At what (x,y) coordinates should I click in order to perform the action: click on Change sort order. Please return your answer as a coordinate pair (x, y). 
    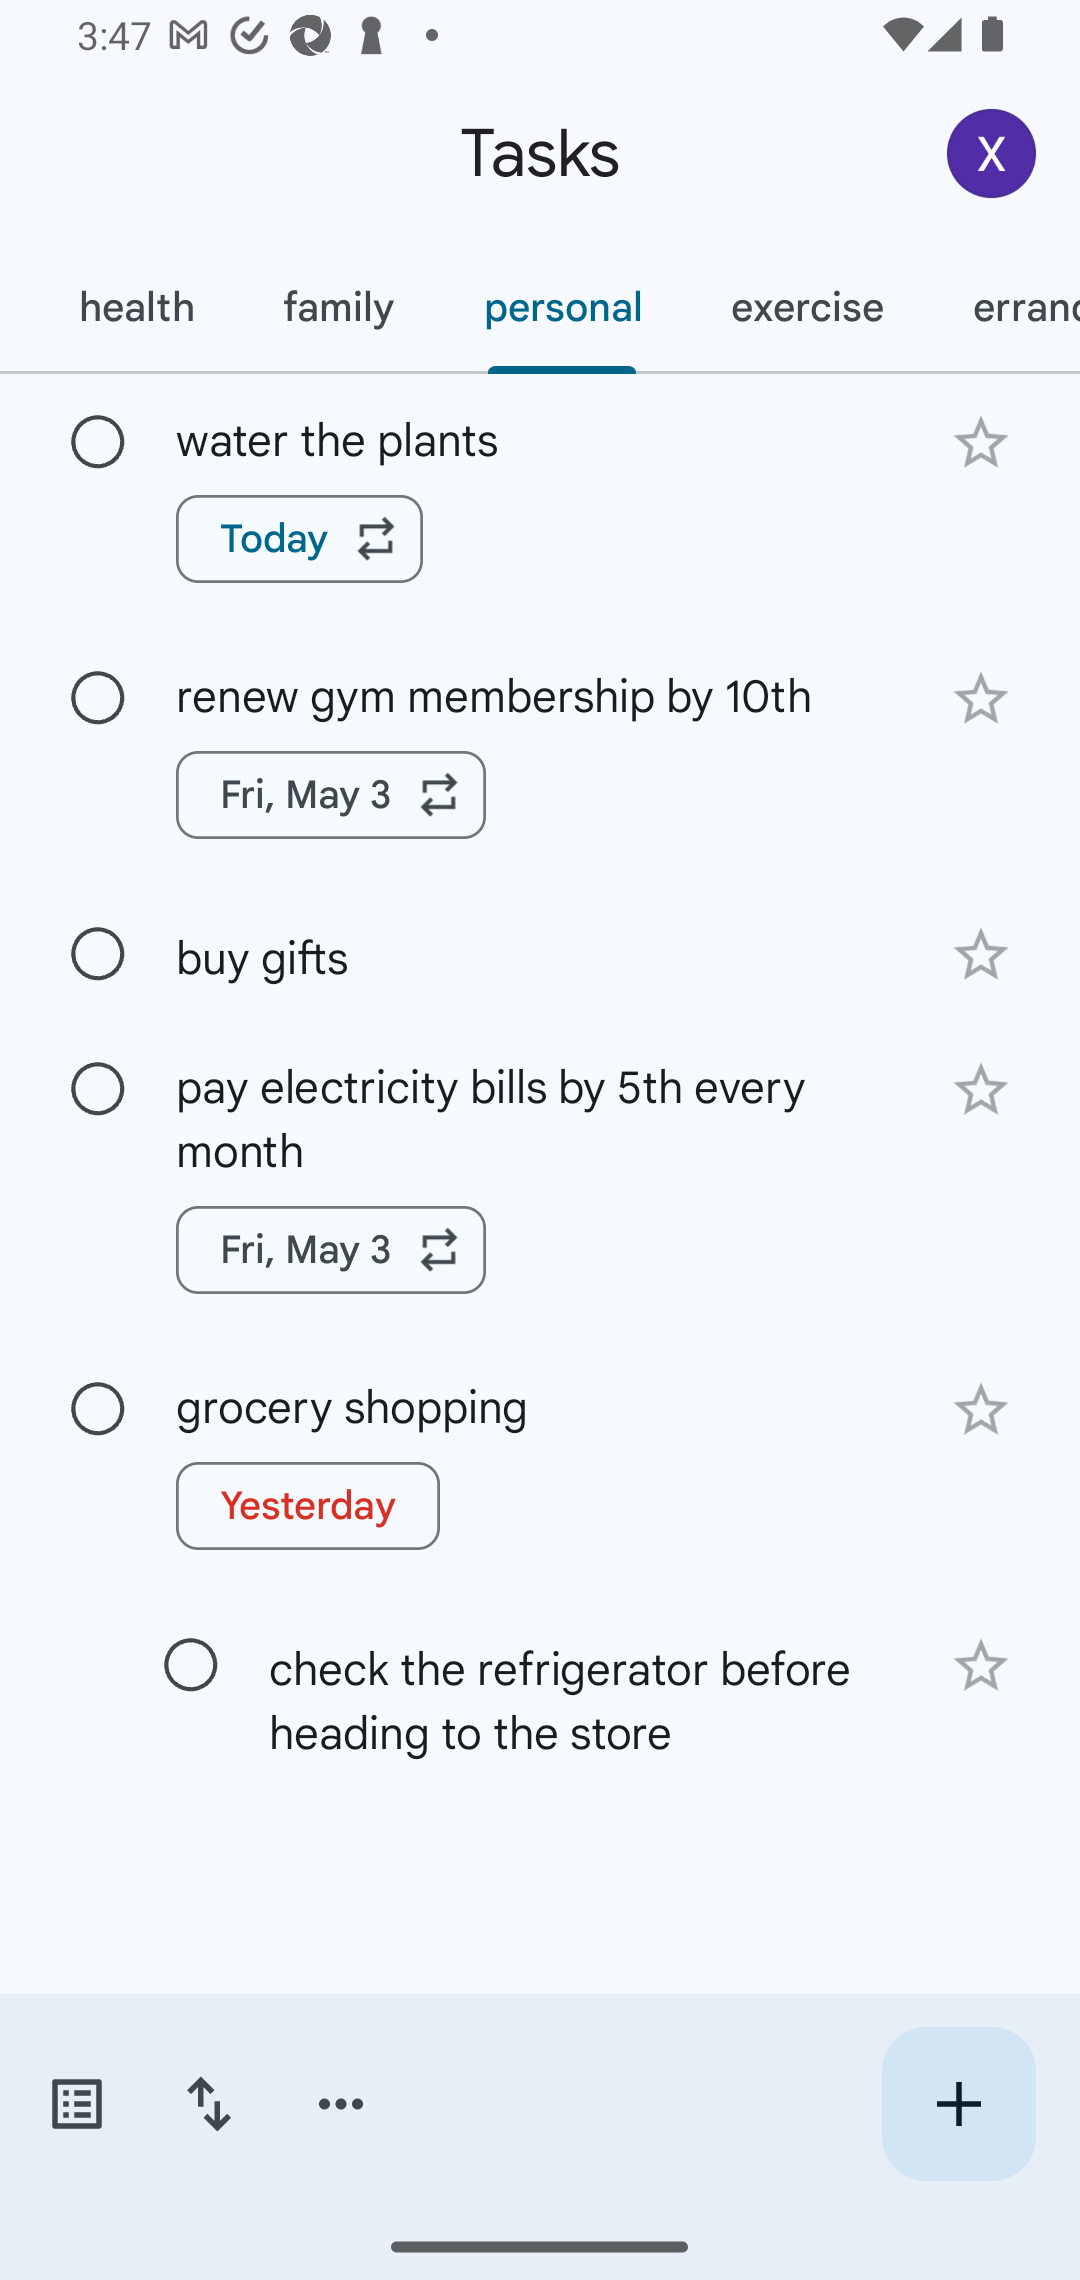
    Looking at the image, I should click on (208, 2104).